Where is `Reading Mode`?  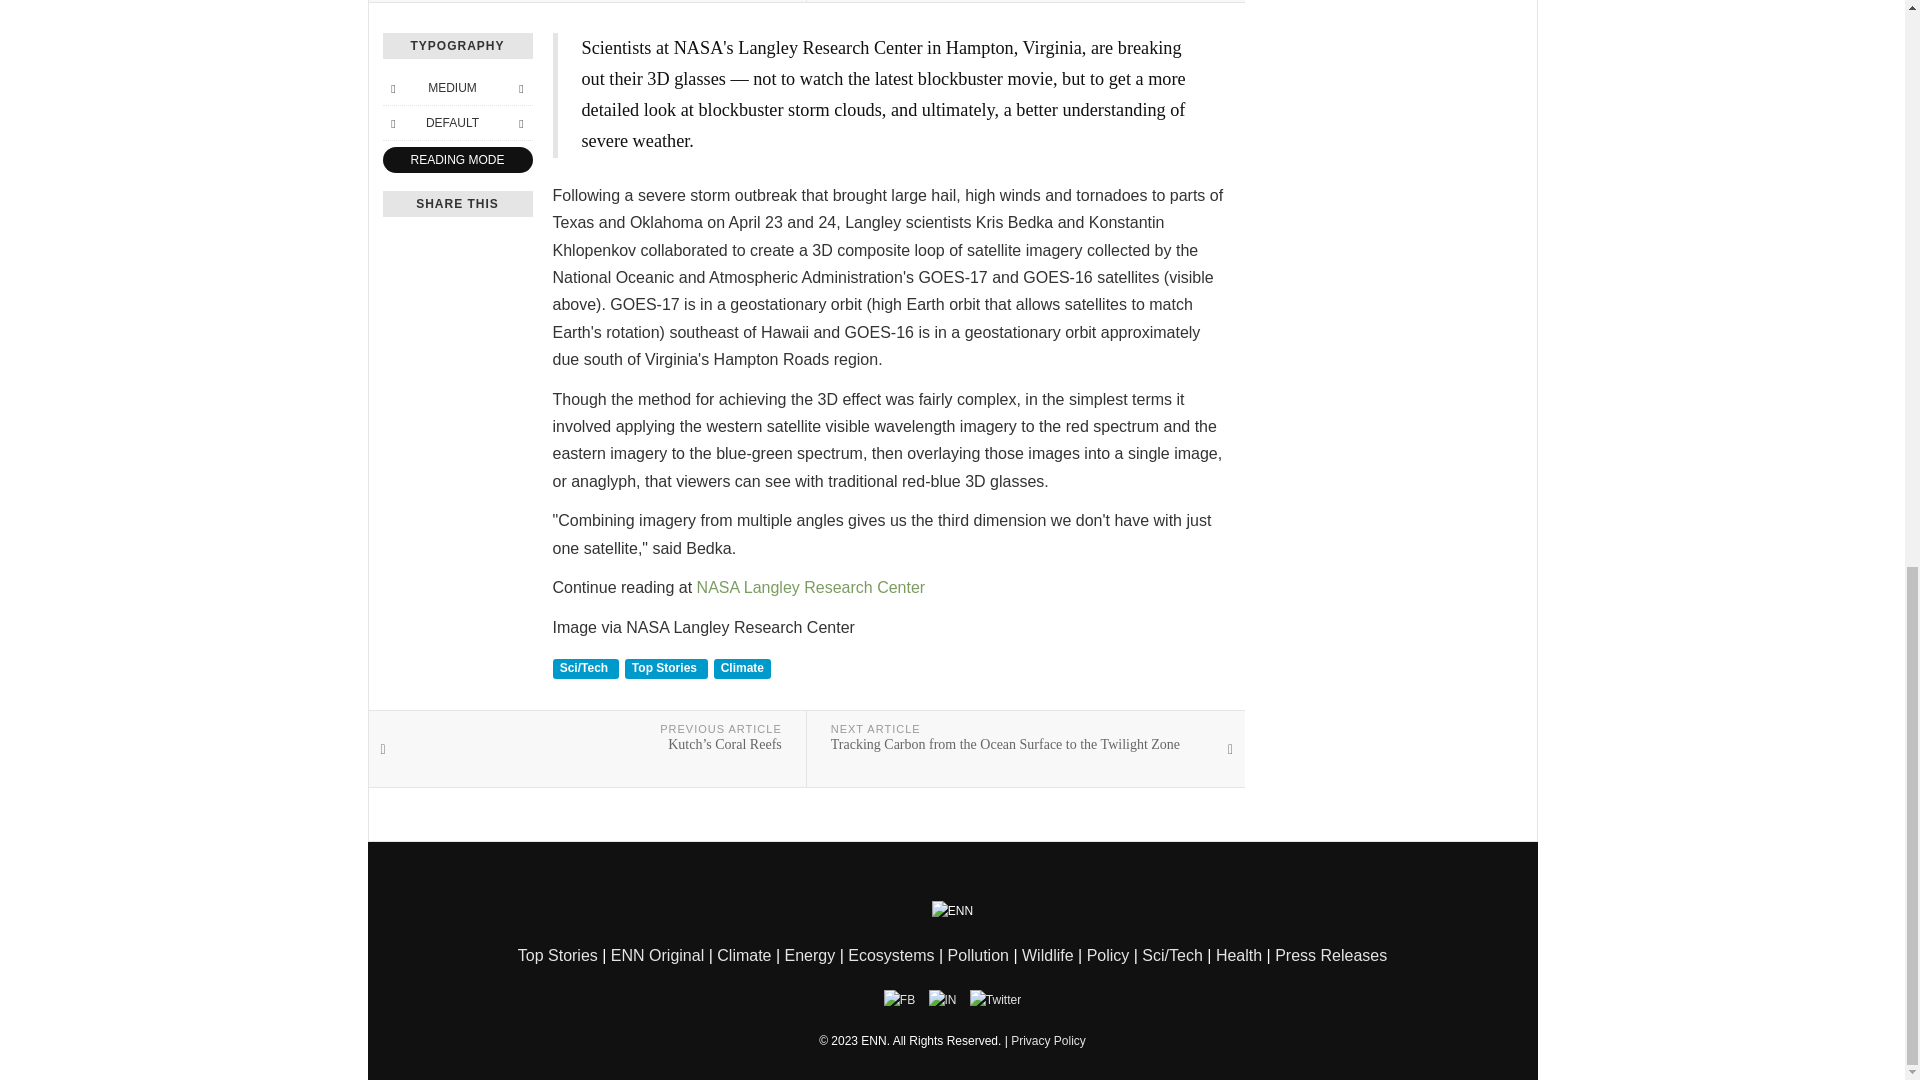
Reading Mode is located at coordinates (456, 160).